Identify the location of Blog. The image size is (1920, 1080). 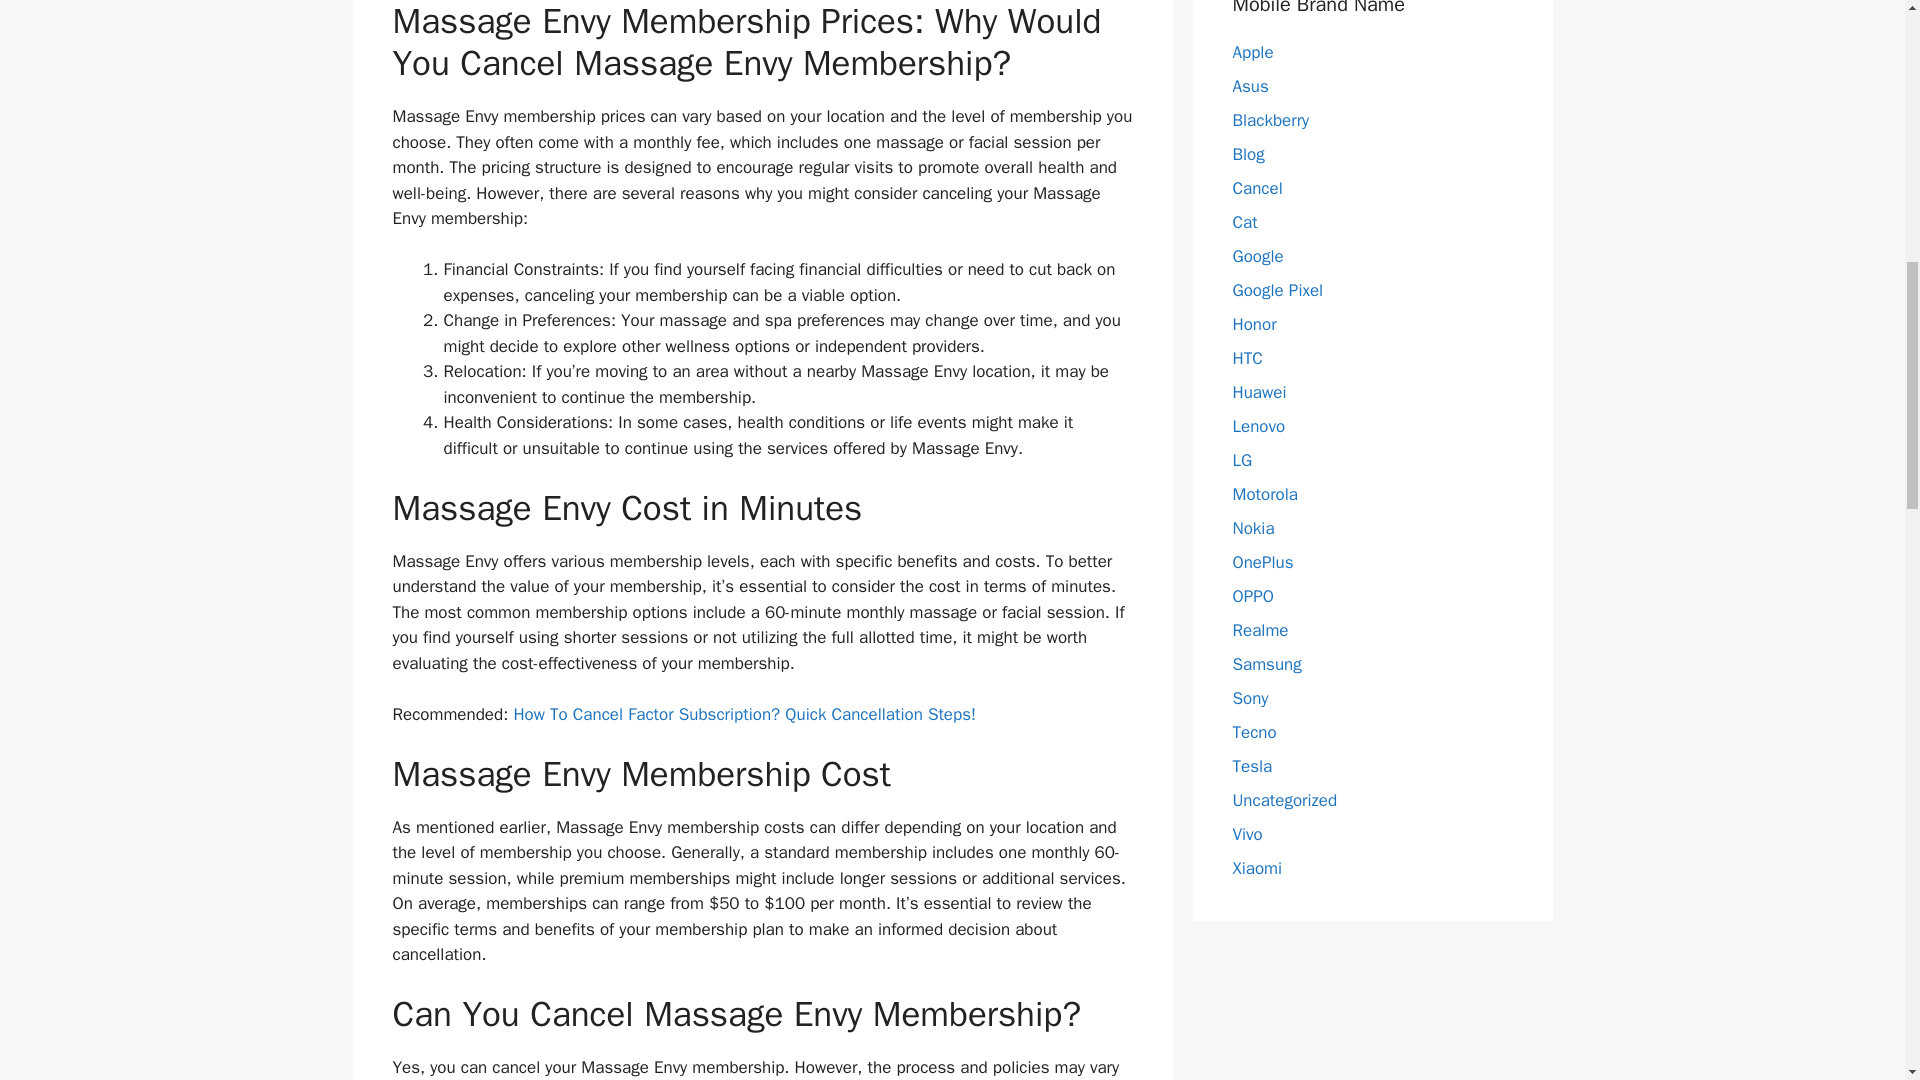
(1248, 154).